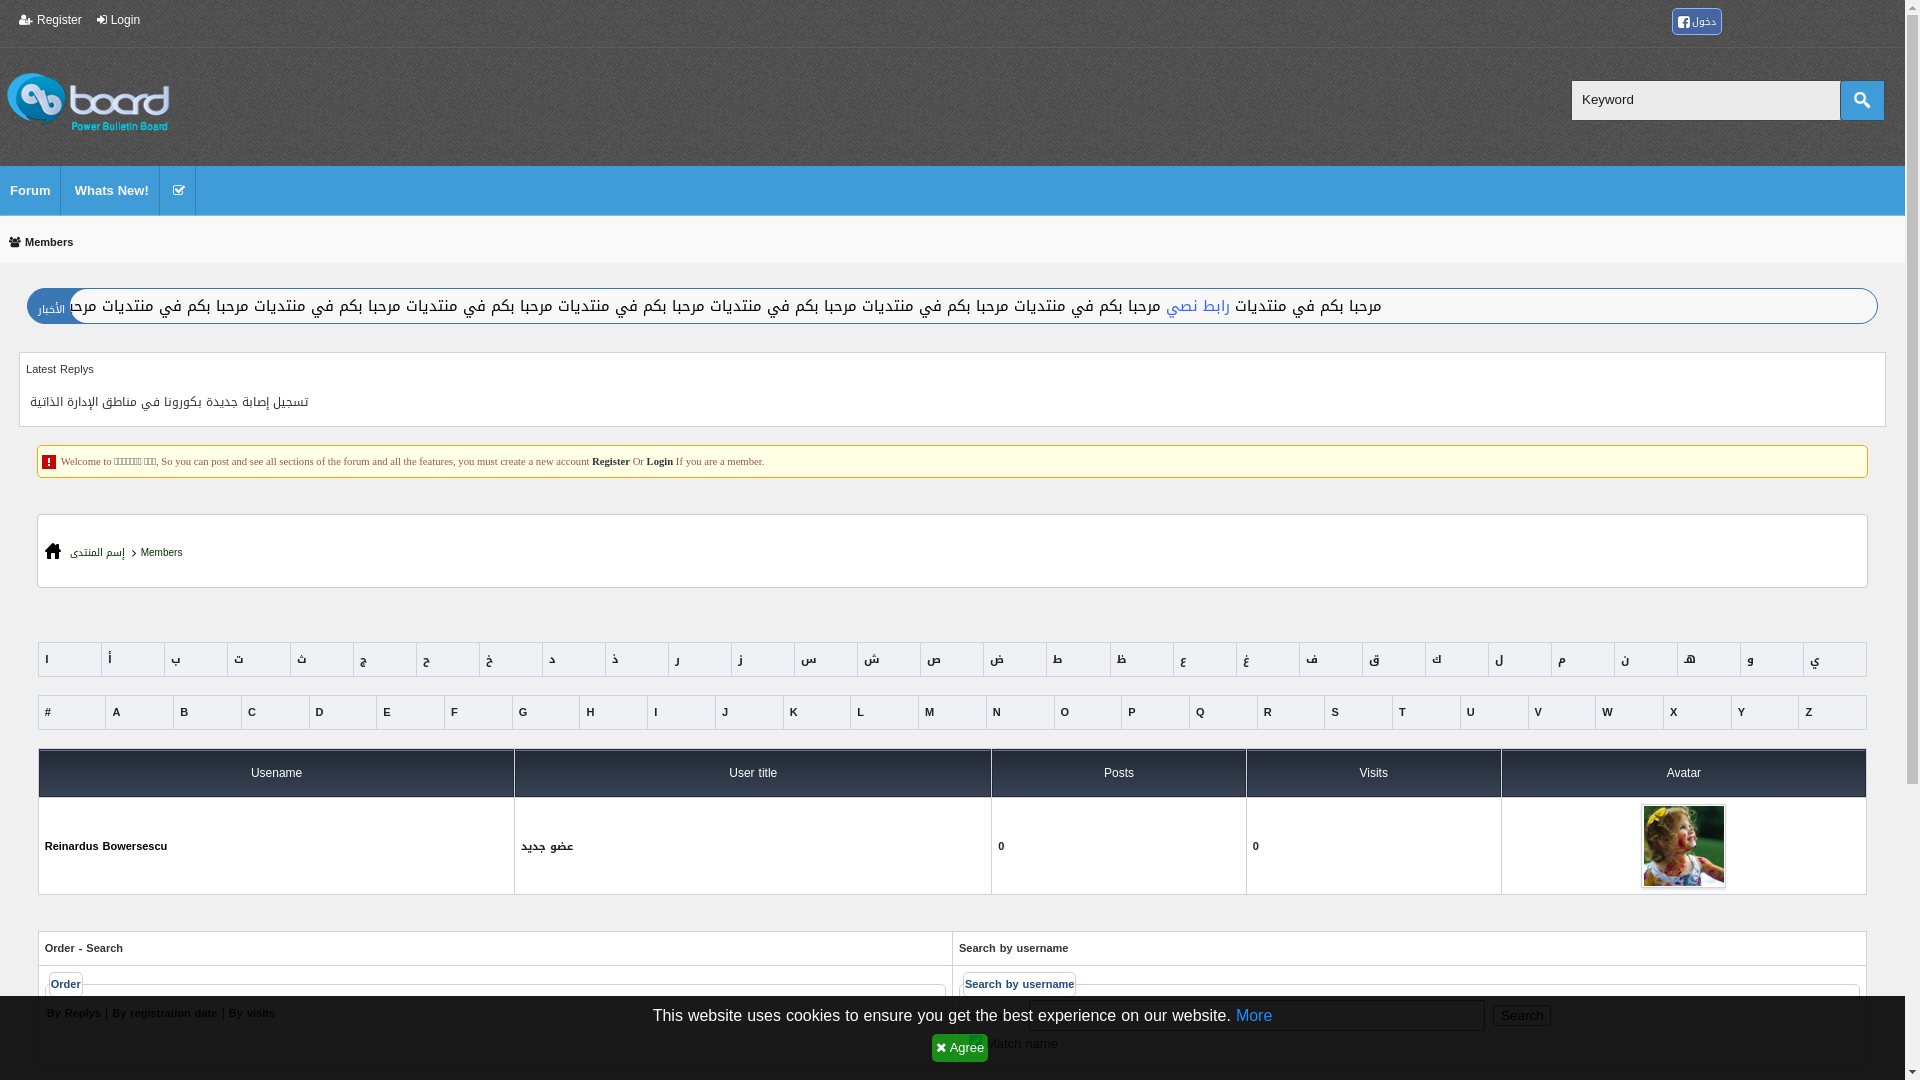  What do you see at coordinates (74, 1014) in the screenshot?
I see `By Replys` at bounding box center [74, 1014].